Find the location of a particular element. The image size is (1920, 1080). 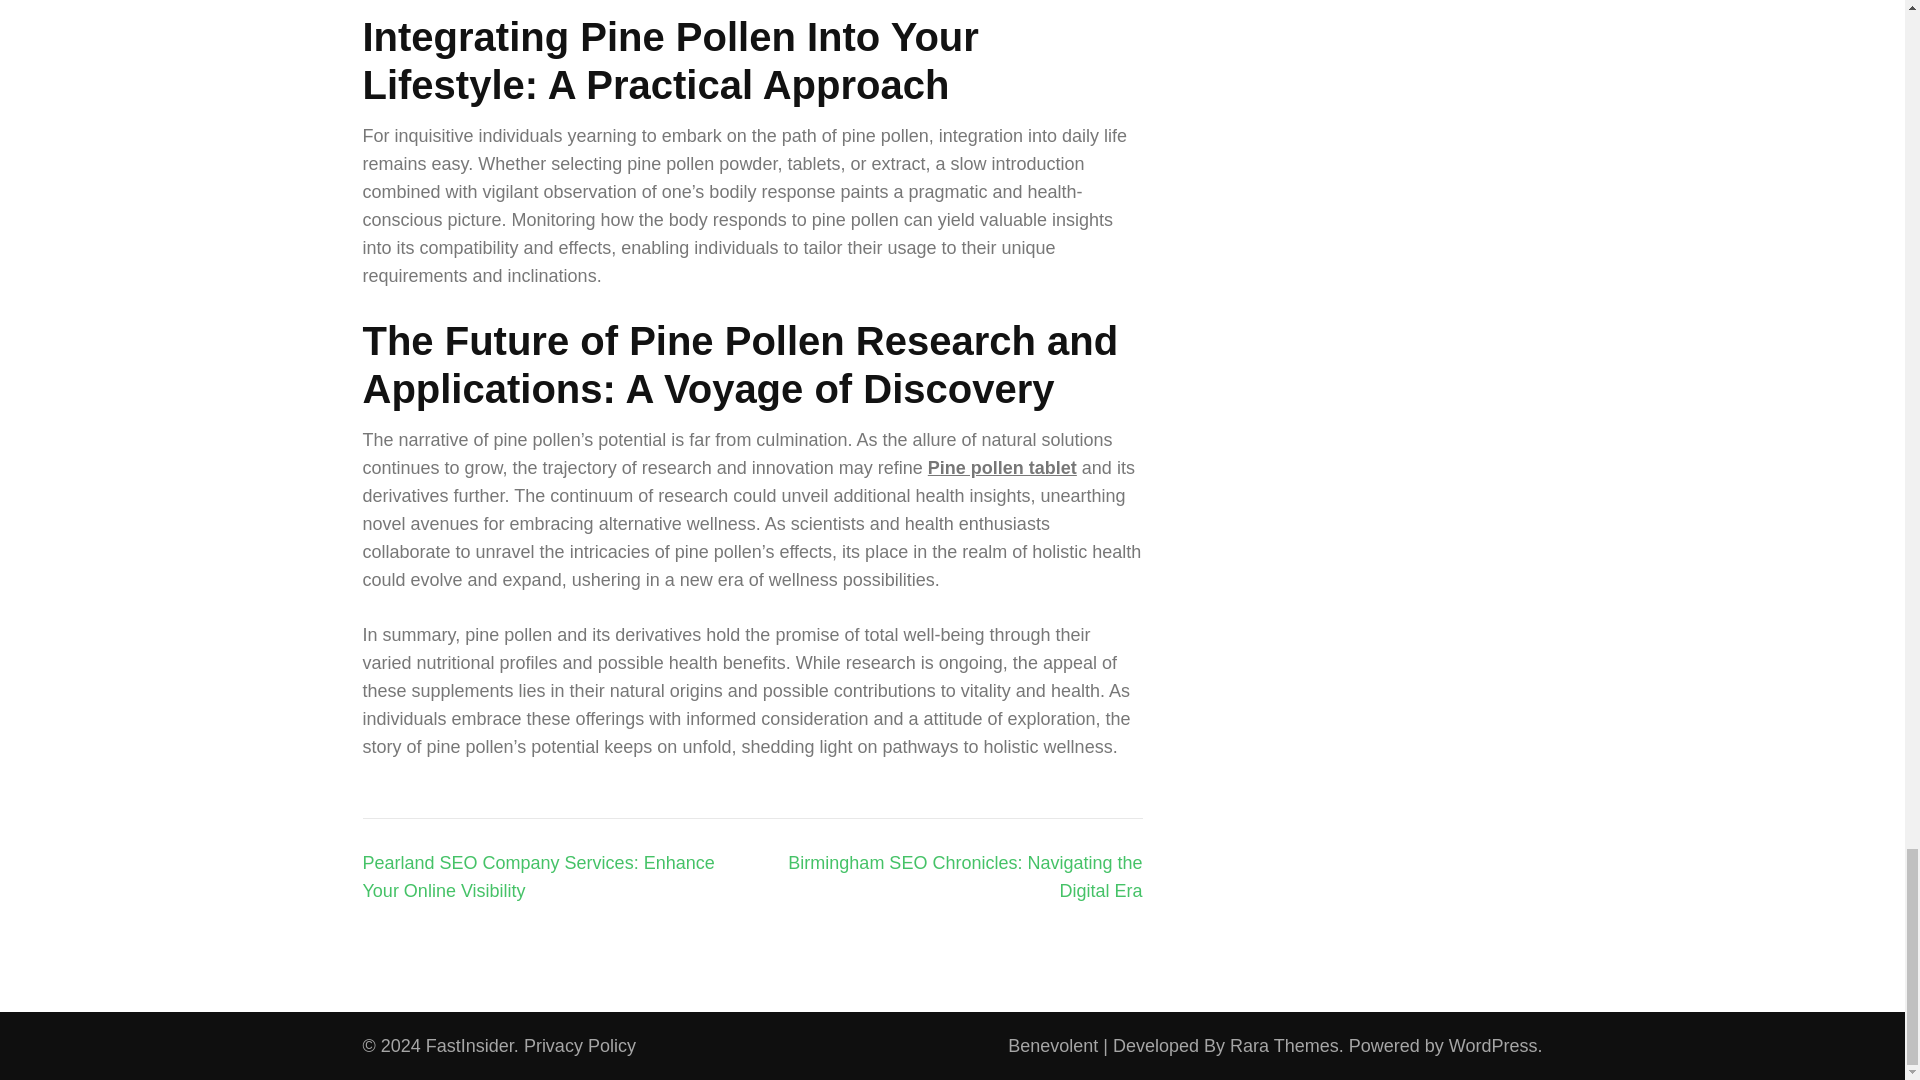

Birmingham SEO Chronicles: Navigating the Digital Era is located at coordinates (964, 876).